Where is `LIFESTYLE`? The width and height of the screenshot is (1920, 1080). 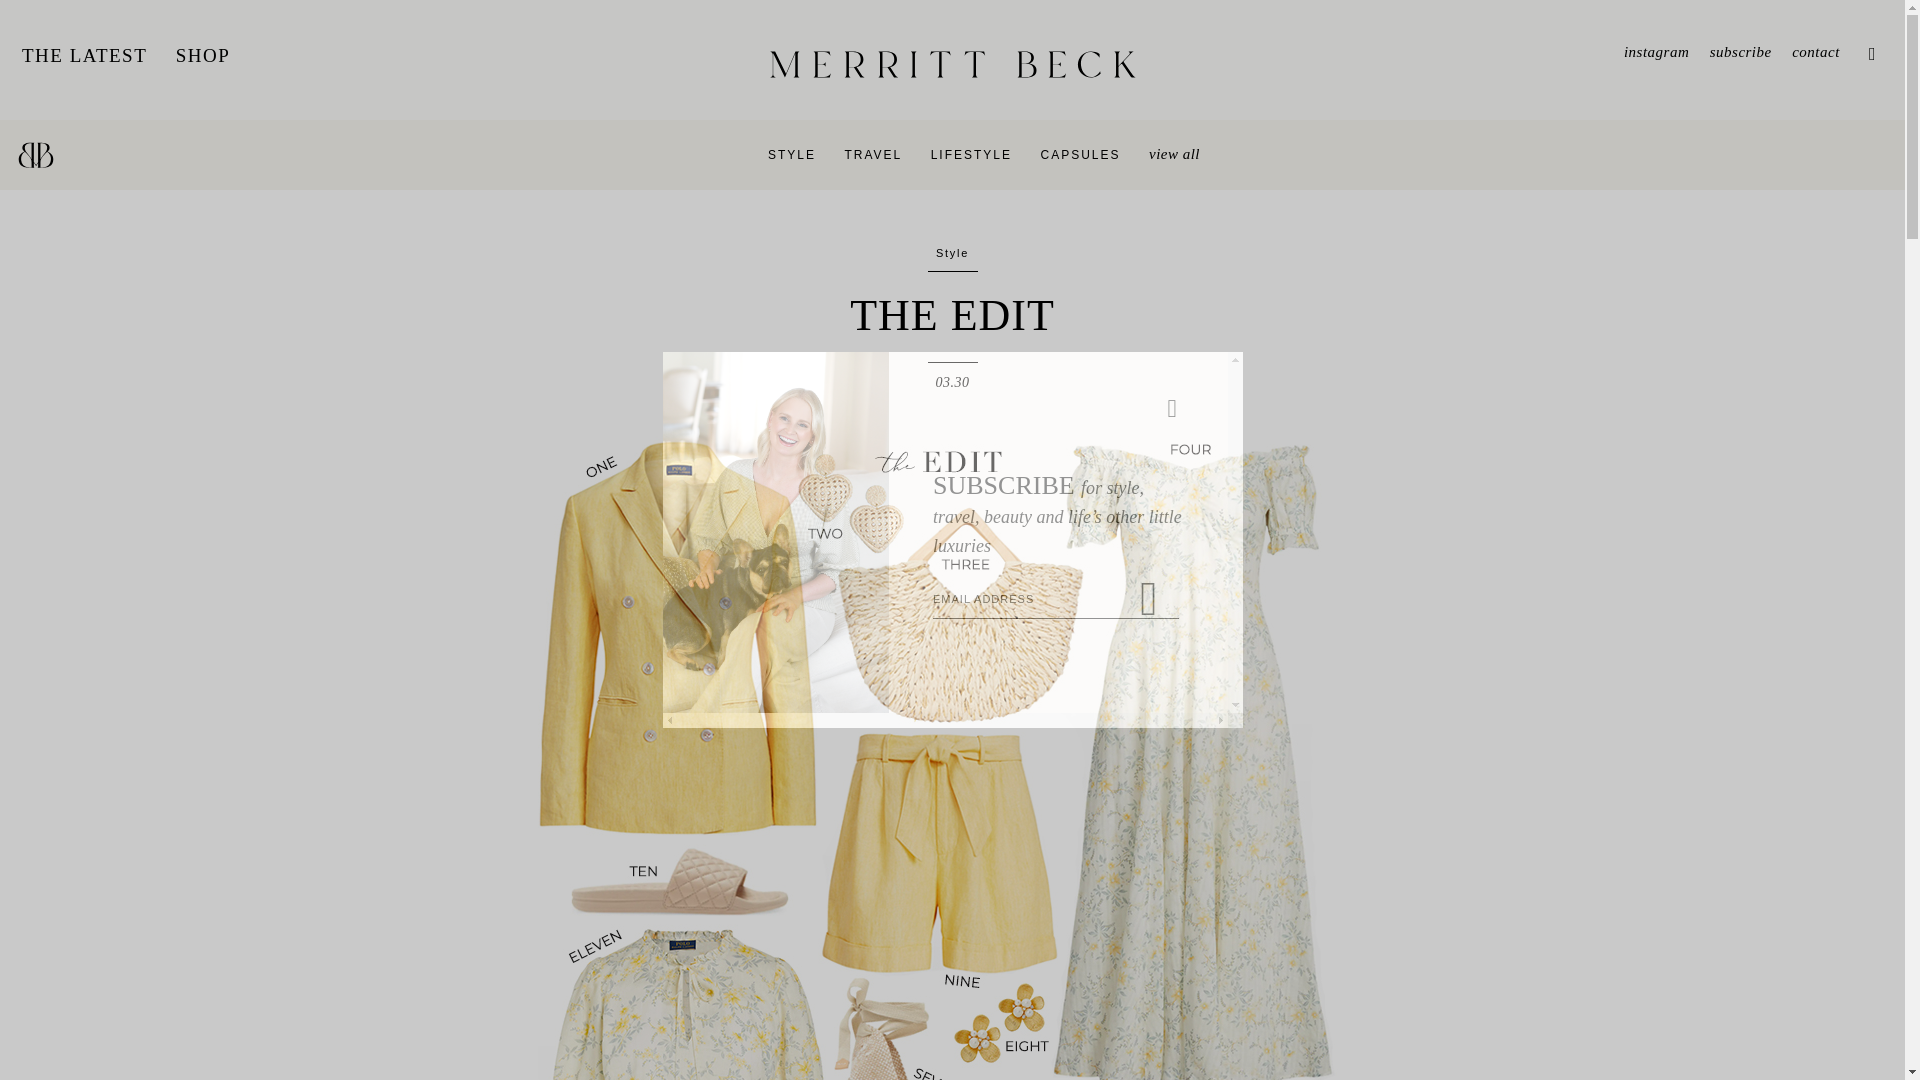
LIFESTYLE is located at coordinates (971, 154).